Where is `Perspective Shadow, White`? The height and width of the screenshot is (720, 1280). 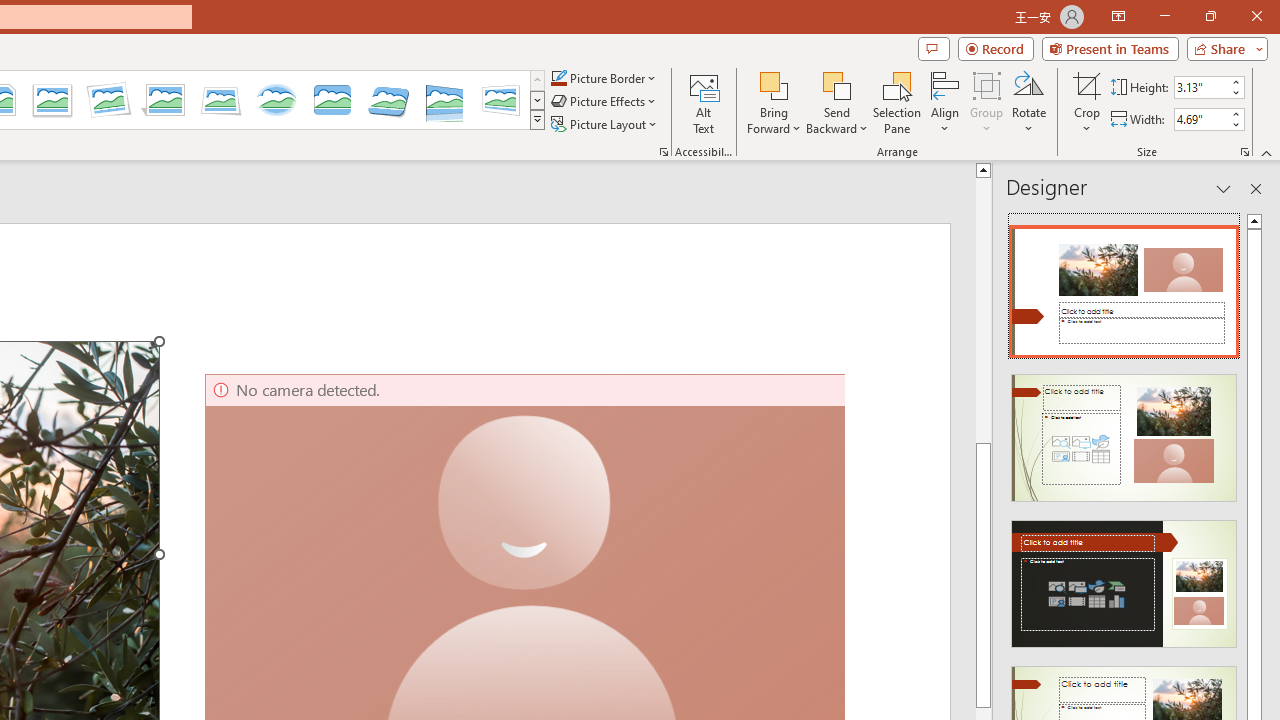 Perspective Shadow, White is located at coordinates (164, 100).